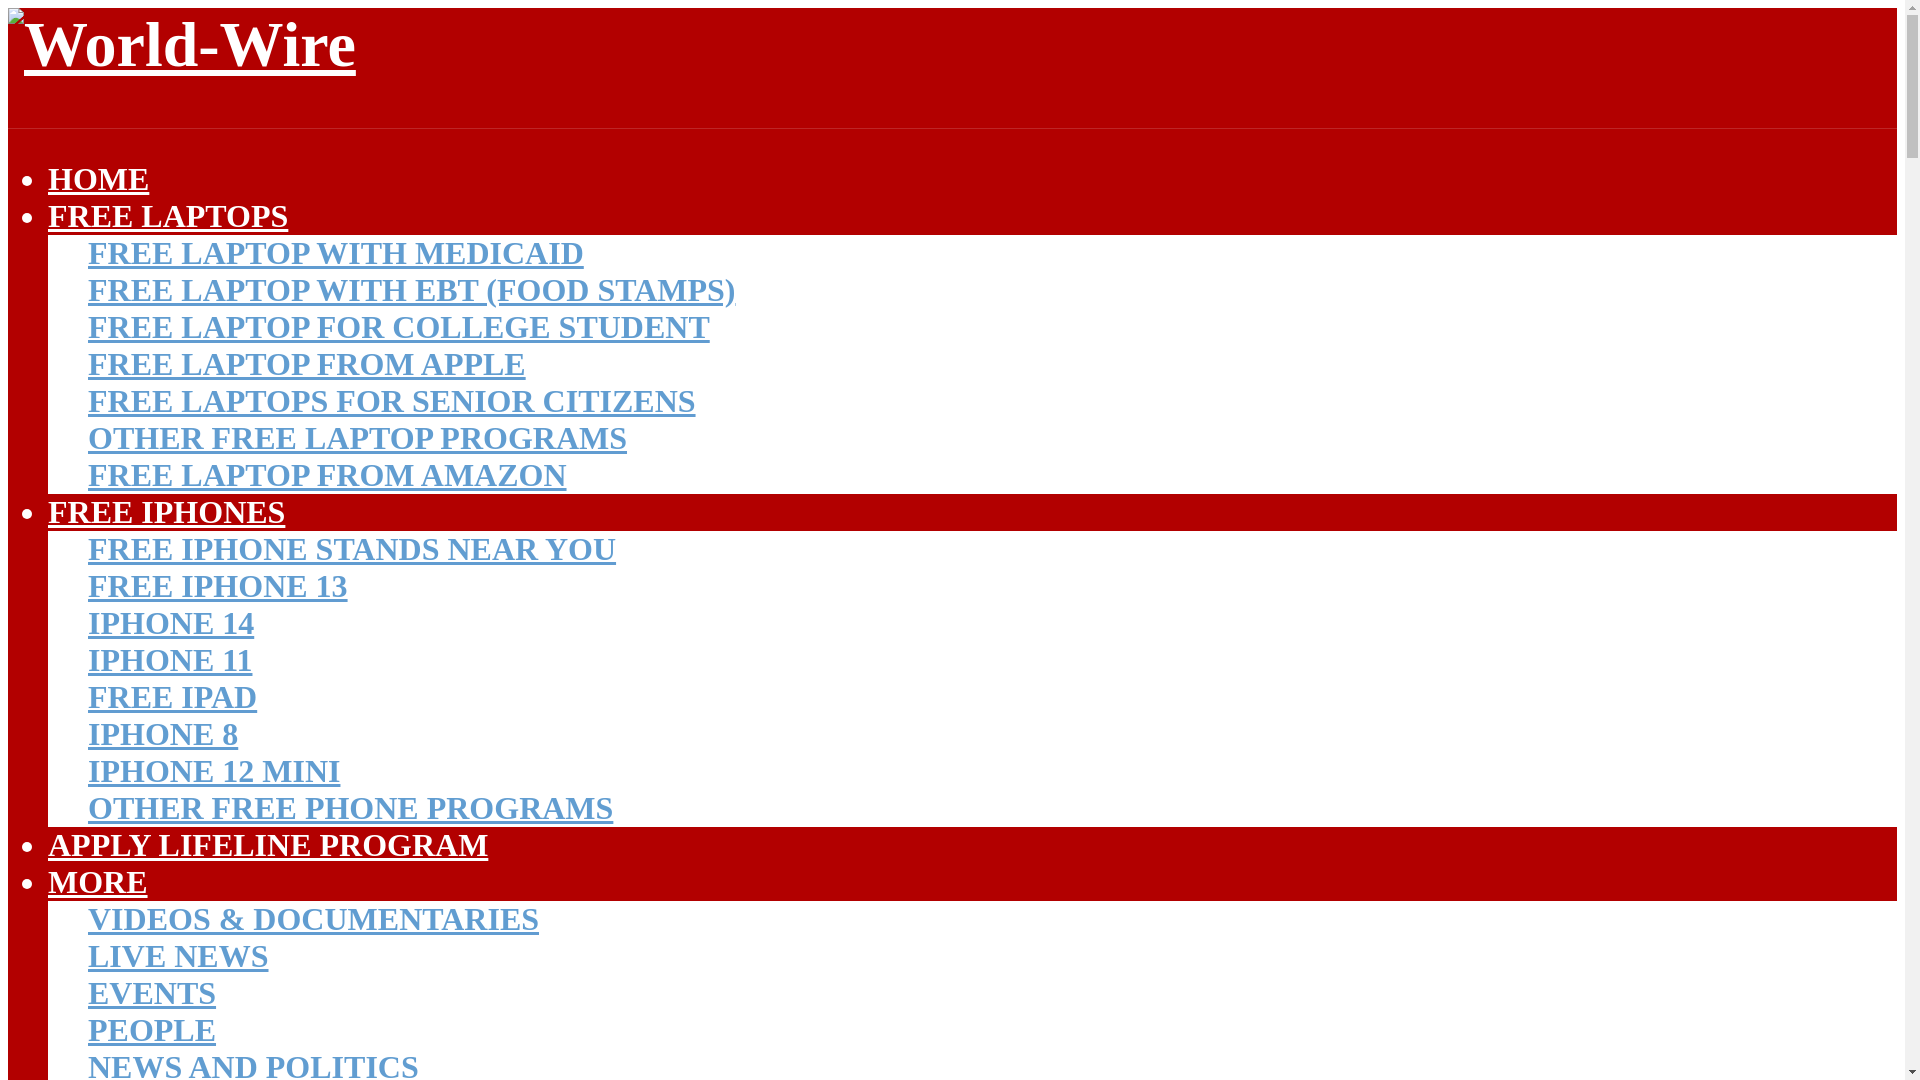 The height and width of the screenshot is (1080, 1920). What do you see at coordinates (152, 992) in the screenshot?
I see `EVENTS` at bounding box center [152, 992].